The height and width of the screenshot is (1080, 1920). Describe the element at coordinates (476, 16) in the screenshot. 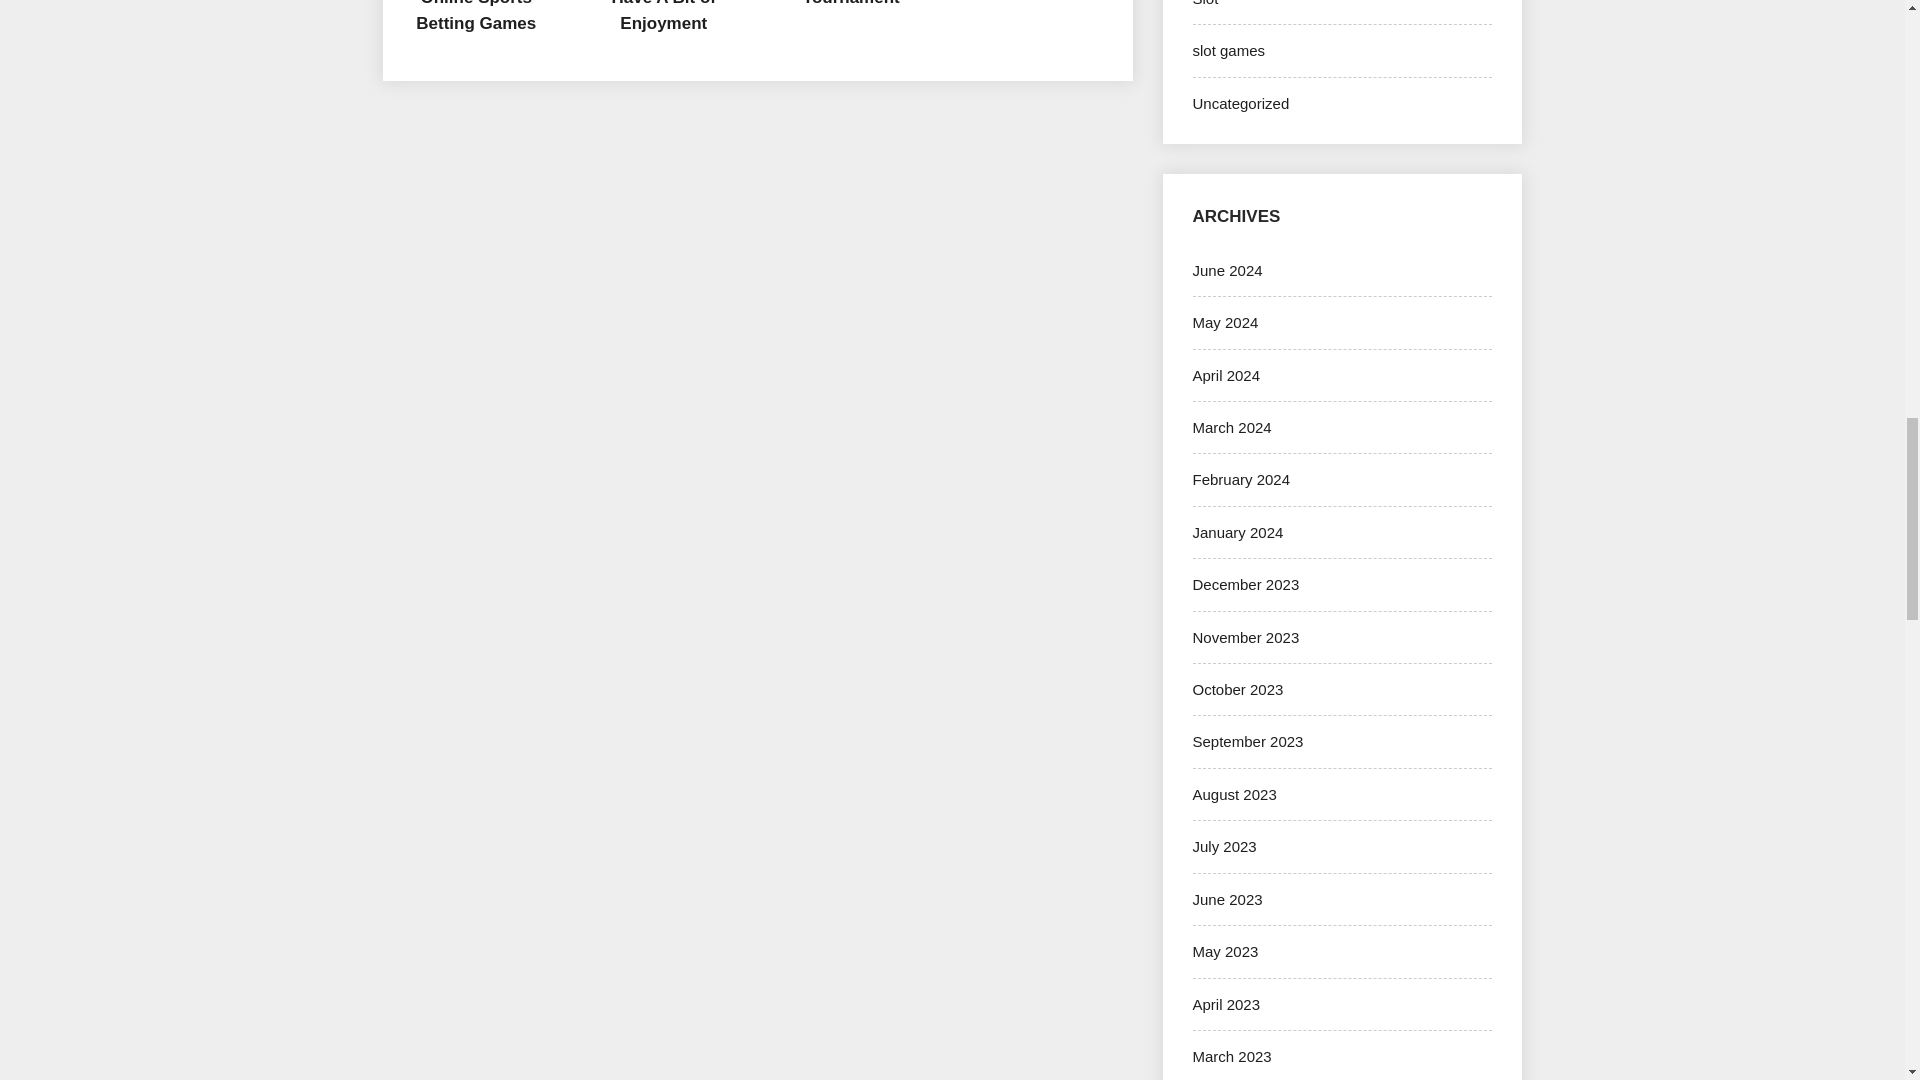

I see `Common Strategies For Online Sports Betting Games` at that location.